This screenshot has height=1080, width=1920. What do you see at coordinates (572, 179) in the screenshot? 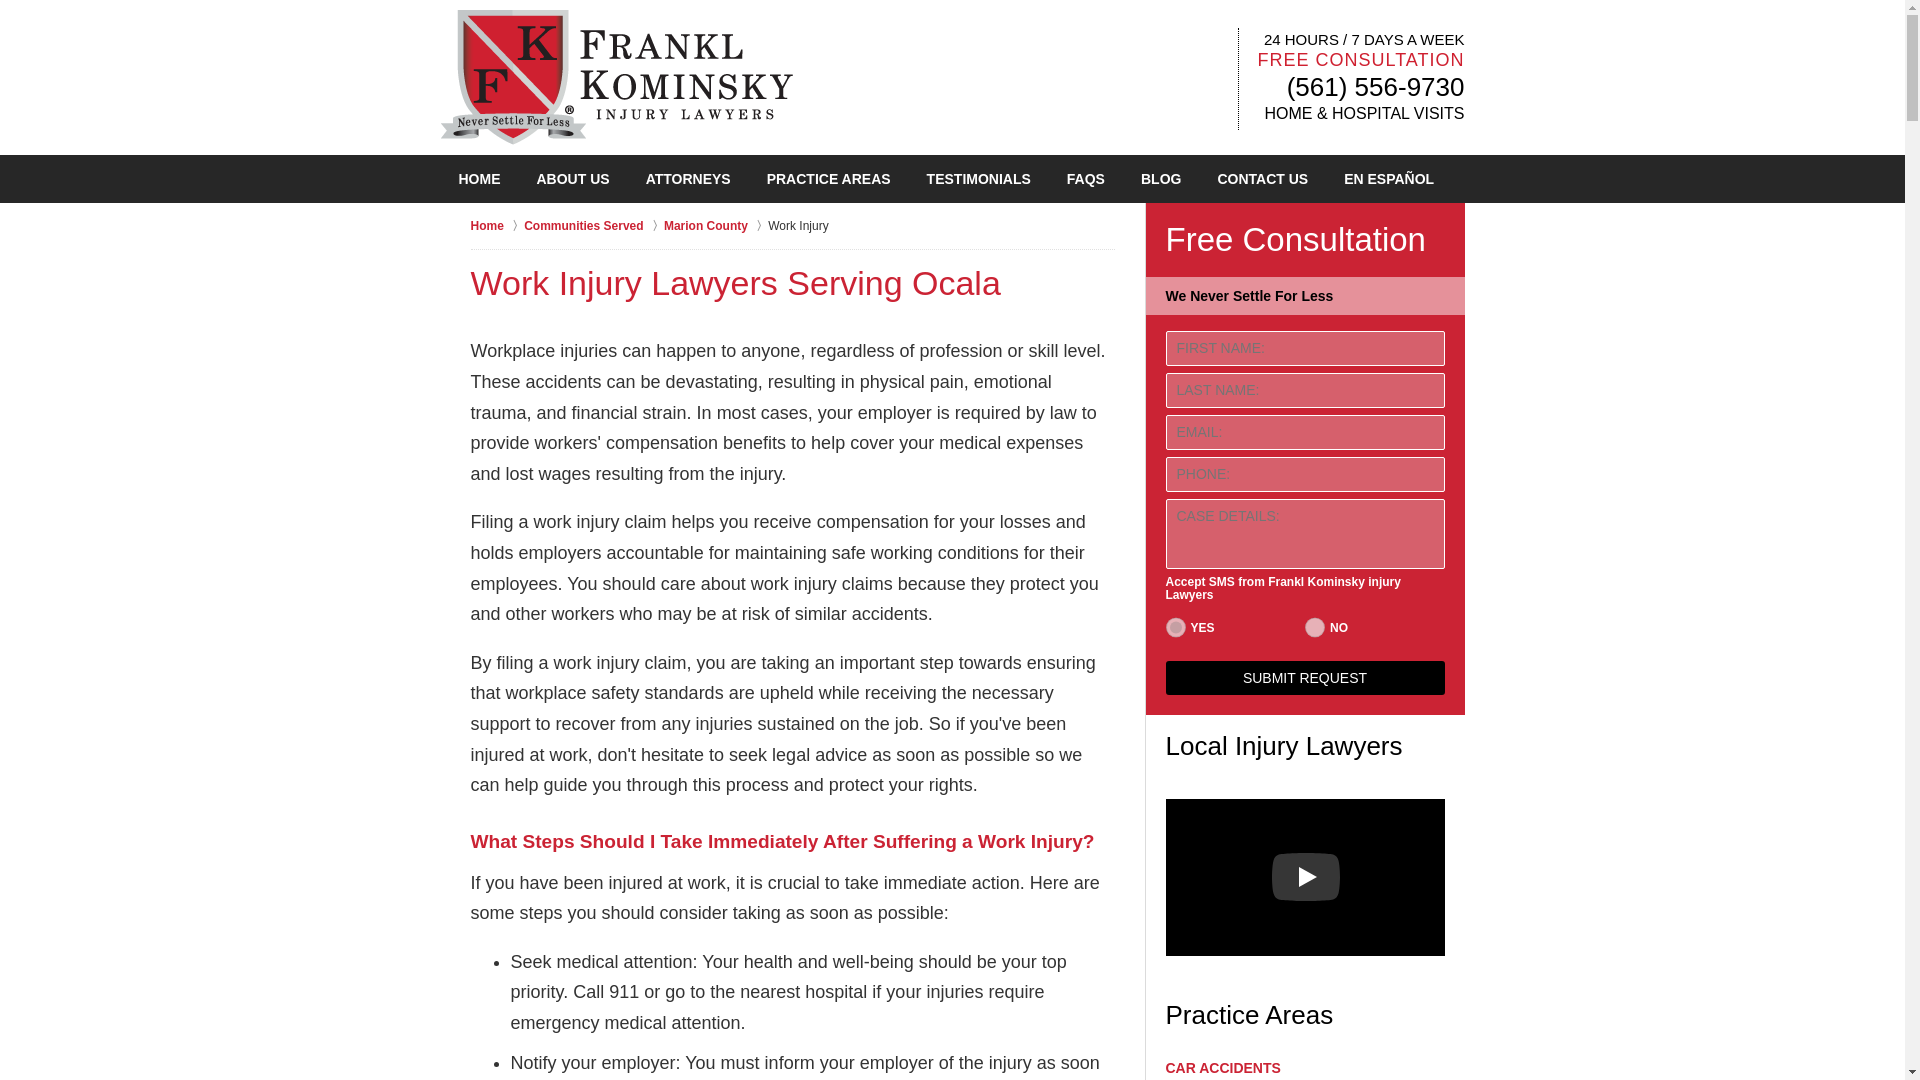
I see `ABOUT US` at bounding box center [572, 179].